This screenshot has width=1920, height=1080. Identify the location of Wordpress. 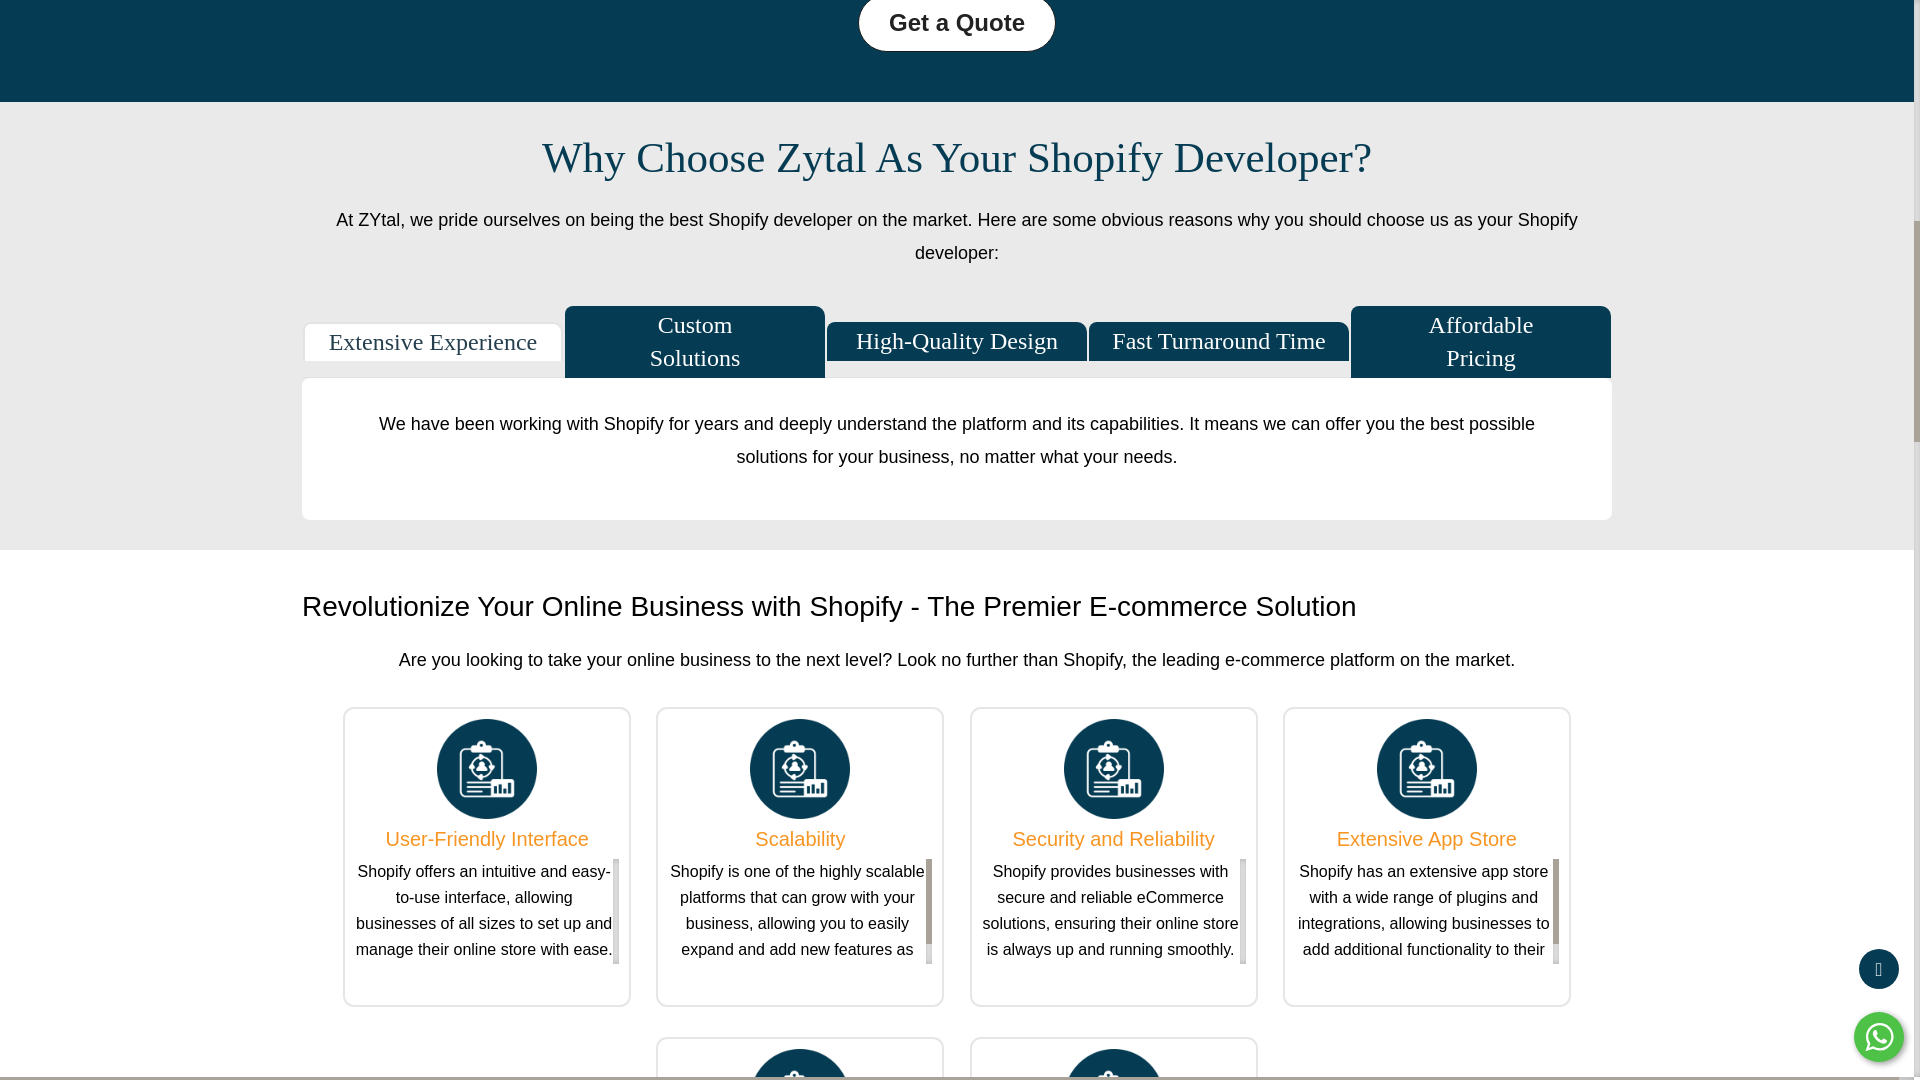
(800, 768).